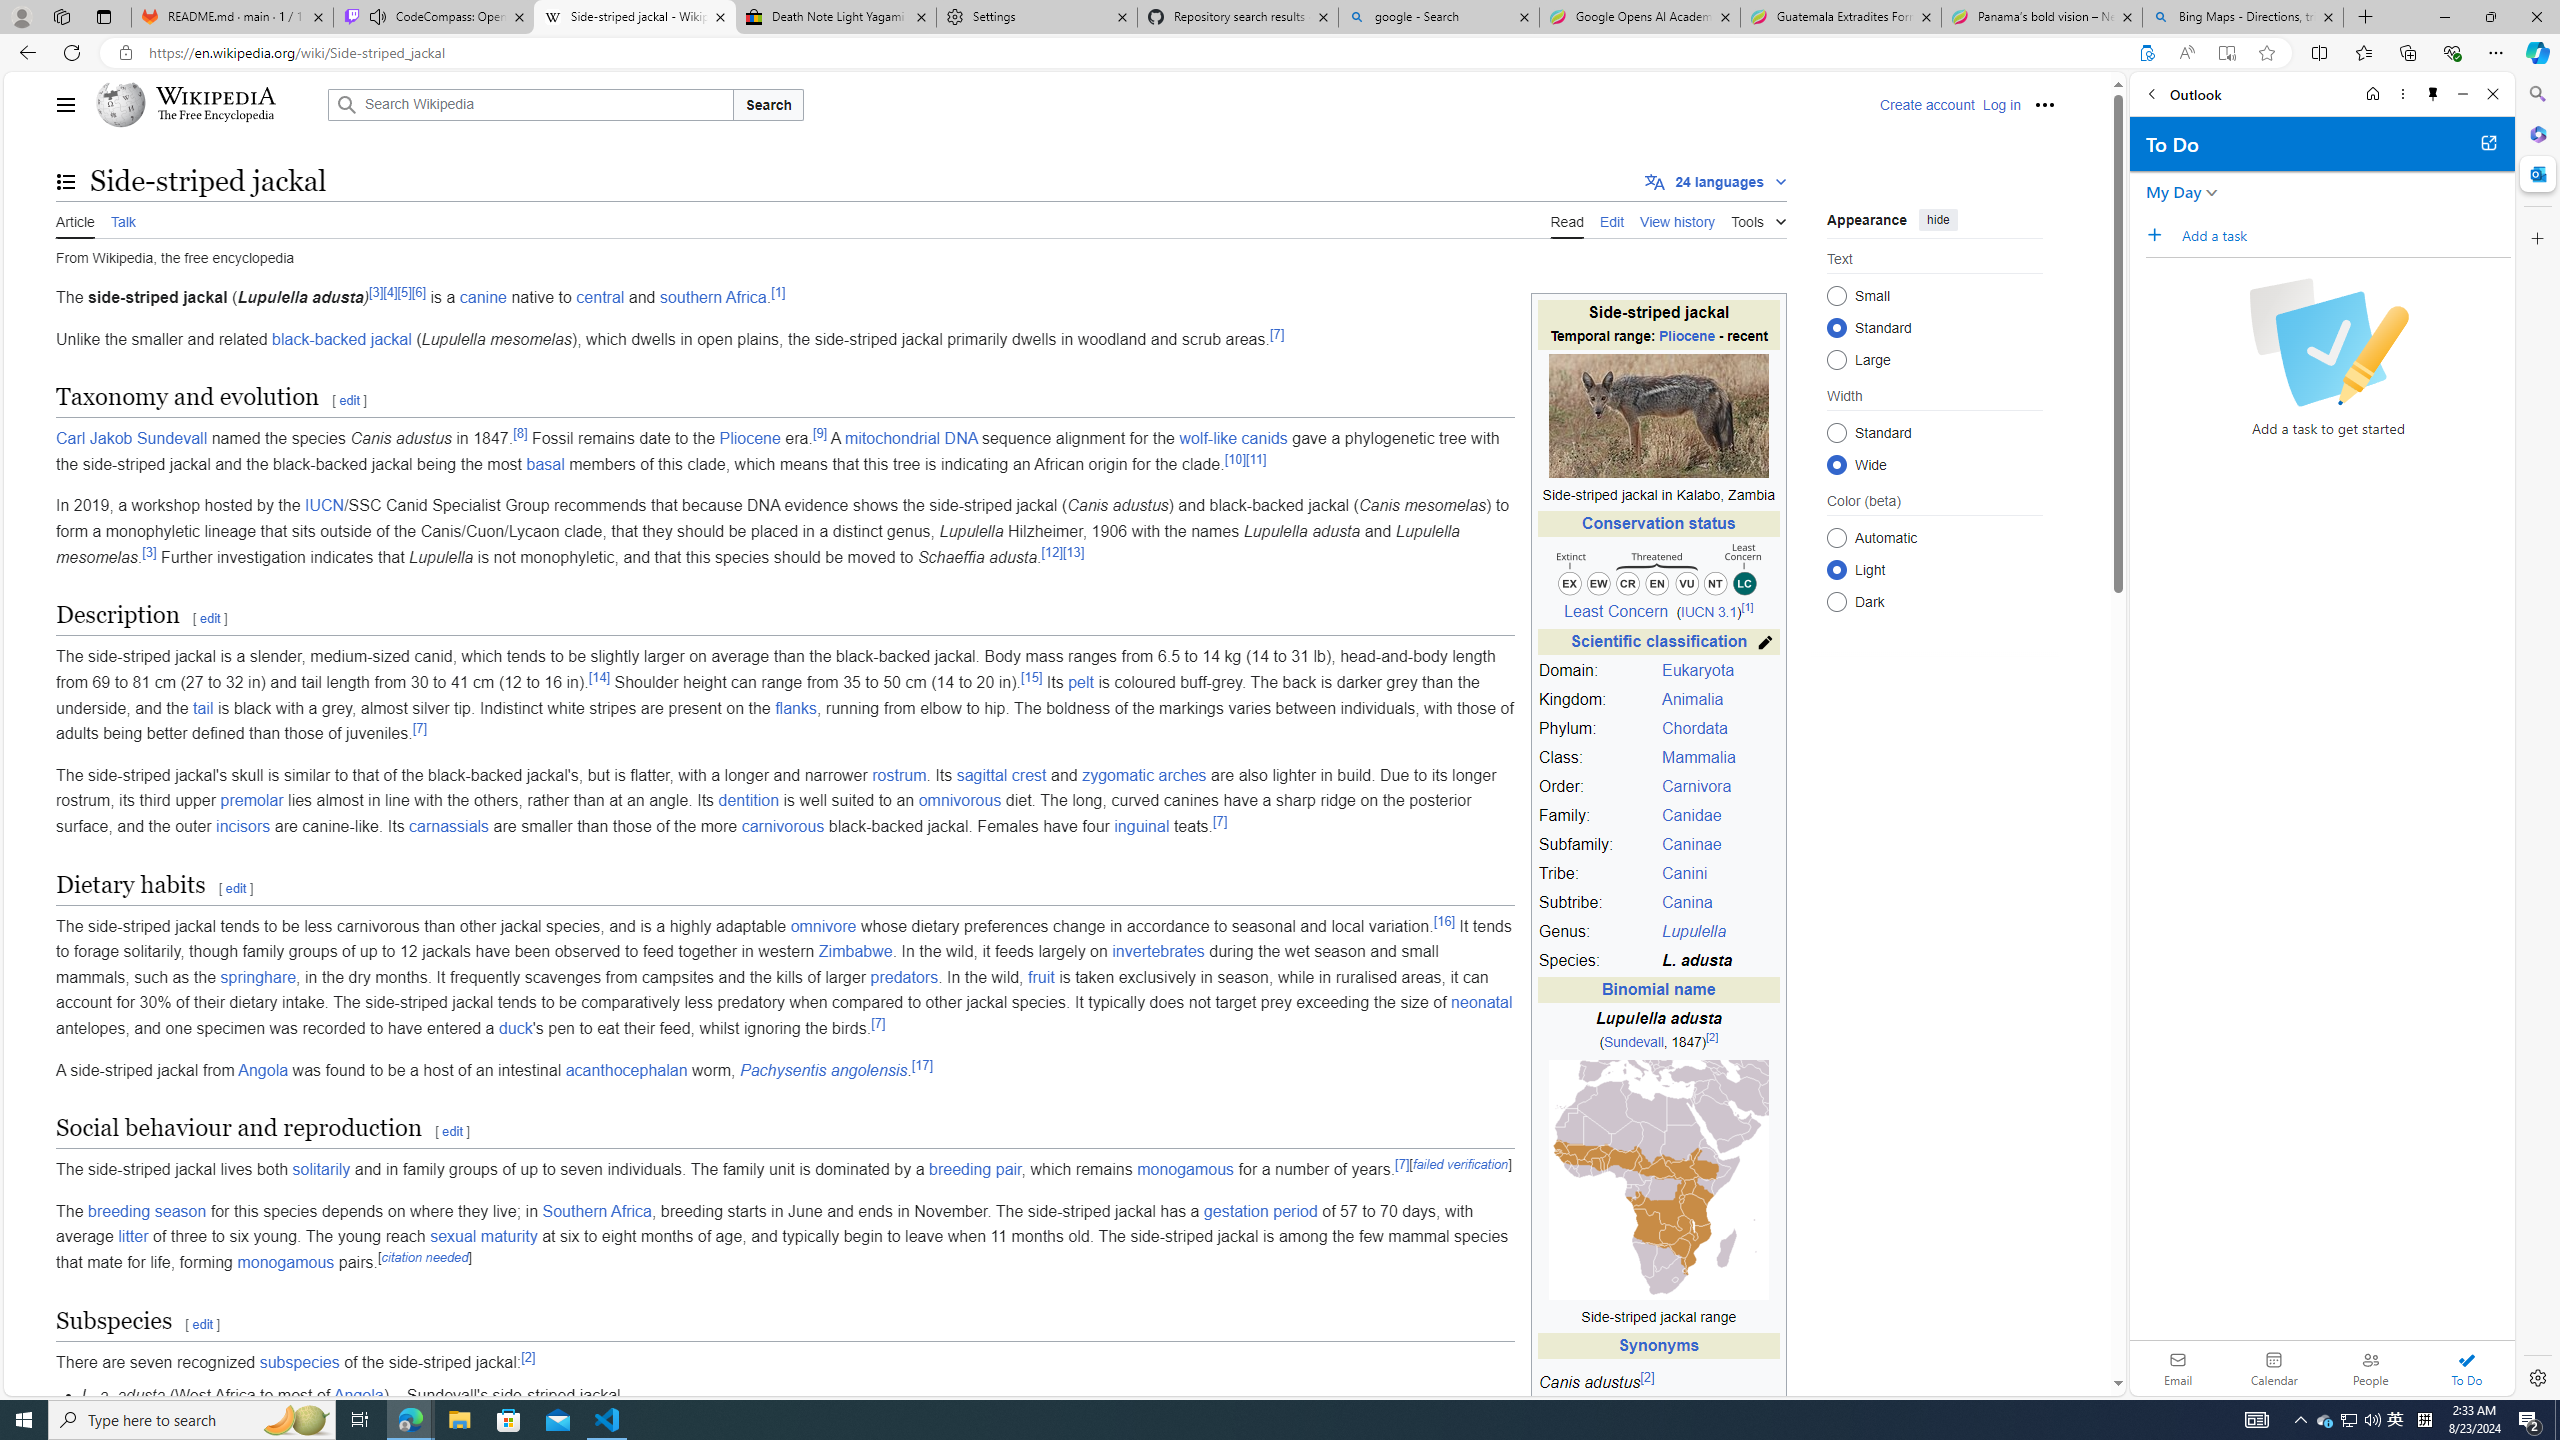 The width and height of the screenshot is (2560, 1440). What do you see at coordinates (2274, 1368) in the screenshot?
I see `Calendar. Date today is 22` at bounding box center [2274, 1368].